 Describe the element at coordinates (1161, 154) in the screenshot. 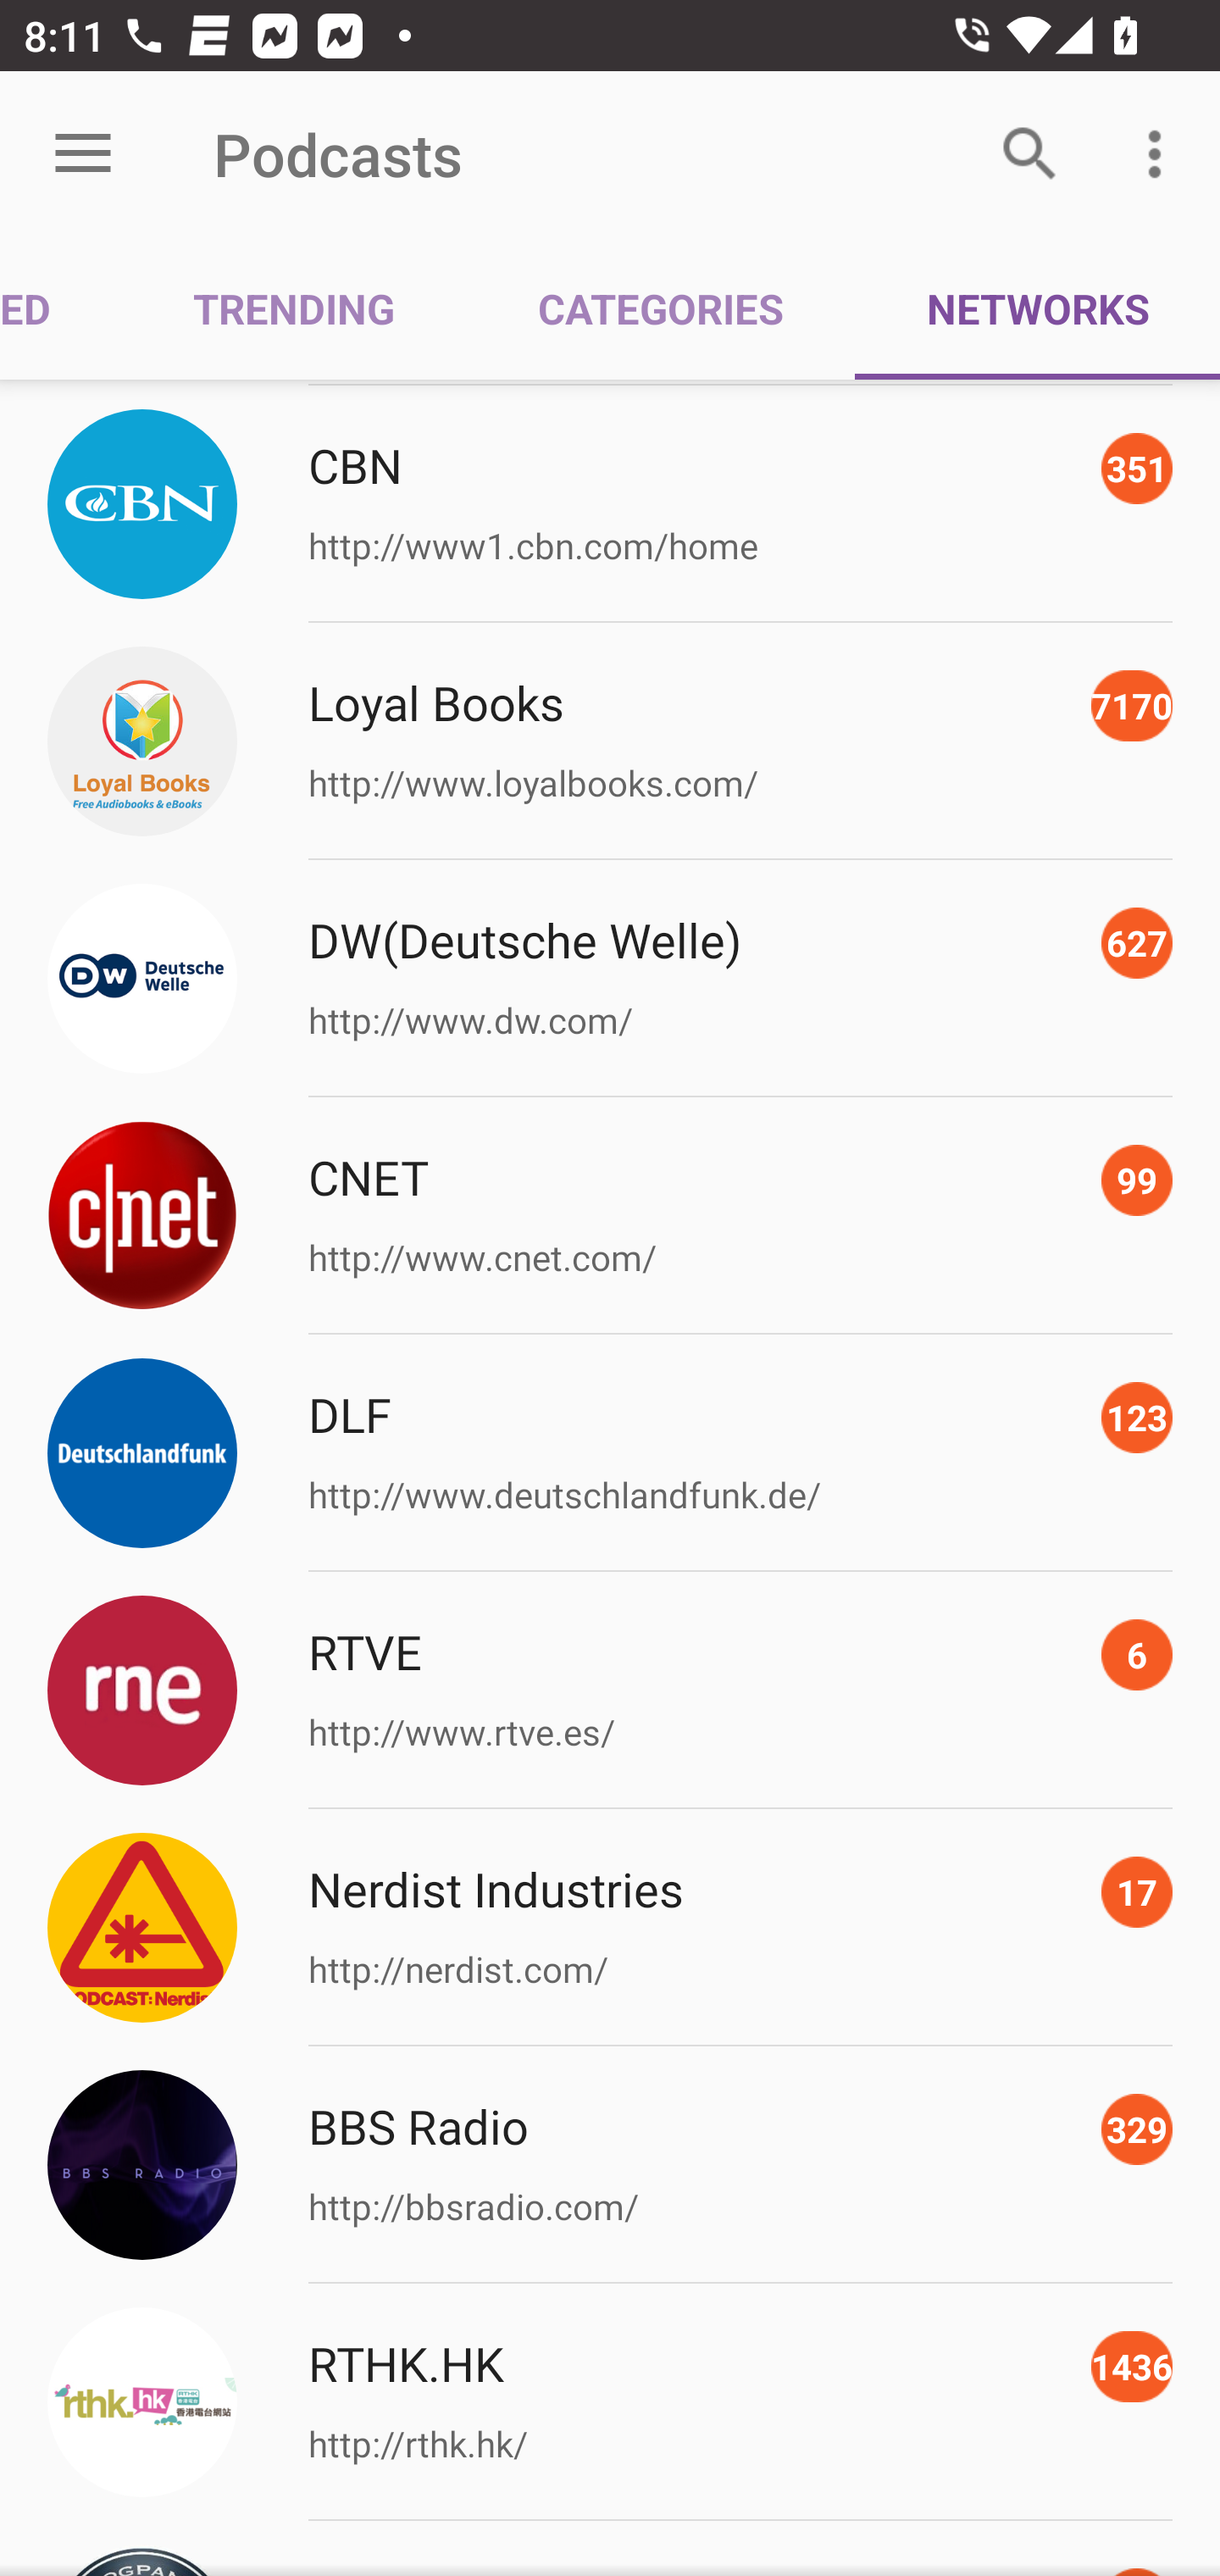

I see `More options` at that location.